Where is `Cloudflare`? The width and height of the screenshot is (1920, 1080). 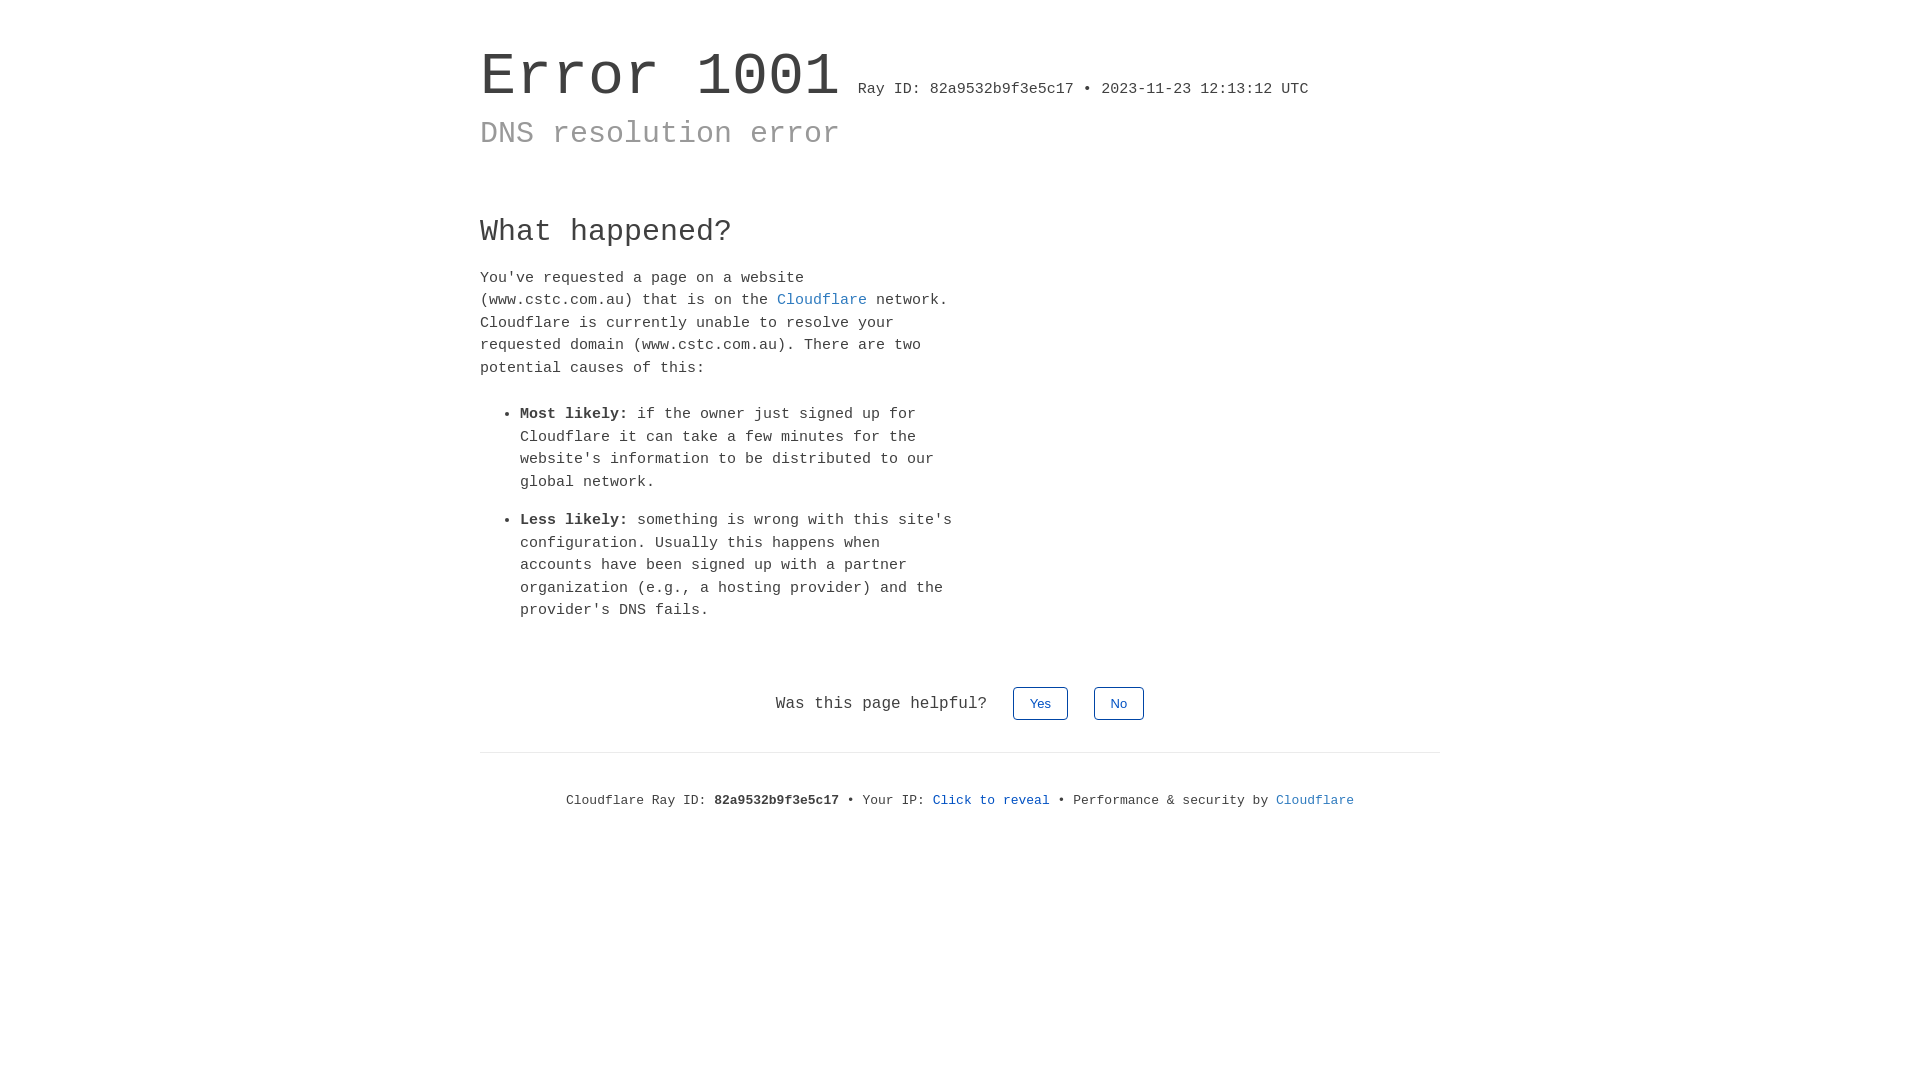
Cloudflare is located at coordinates (1315, 800).